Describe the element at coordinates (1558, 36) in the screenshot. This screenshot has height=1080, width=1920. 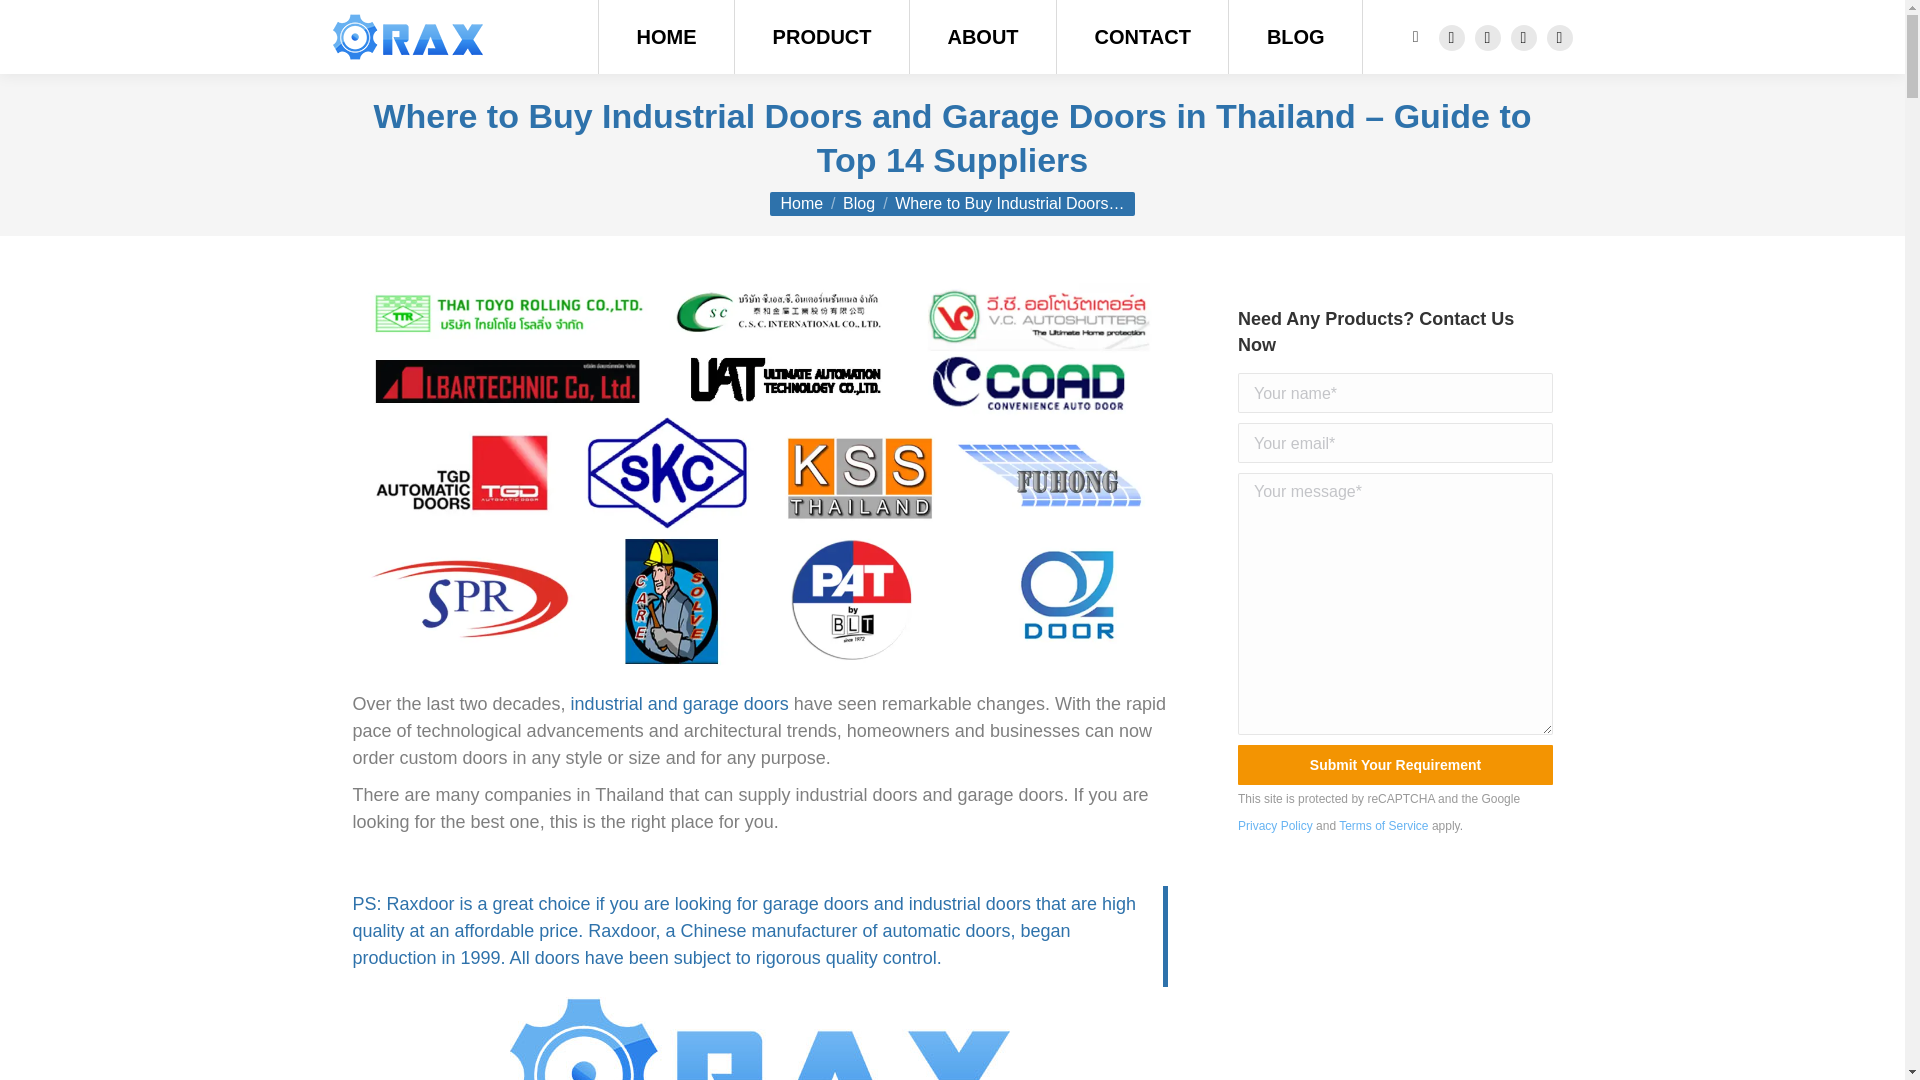
I see `Pinterest page opens in new window` at that location.